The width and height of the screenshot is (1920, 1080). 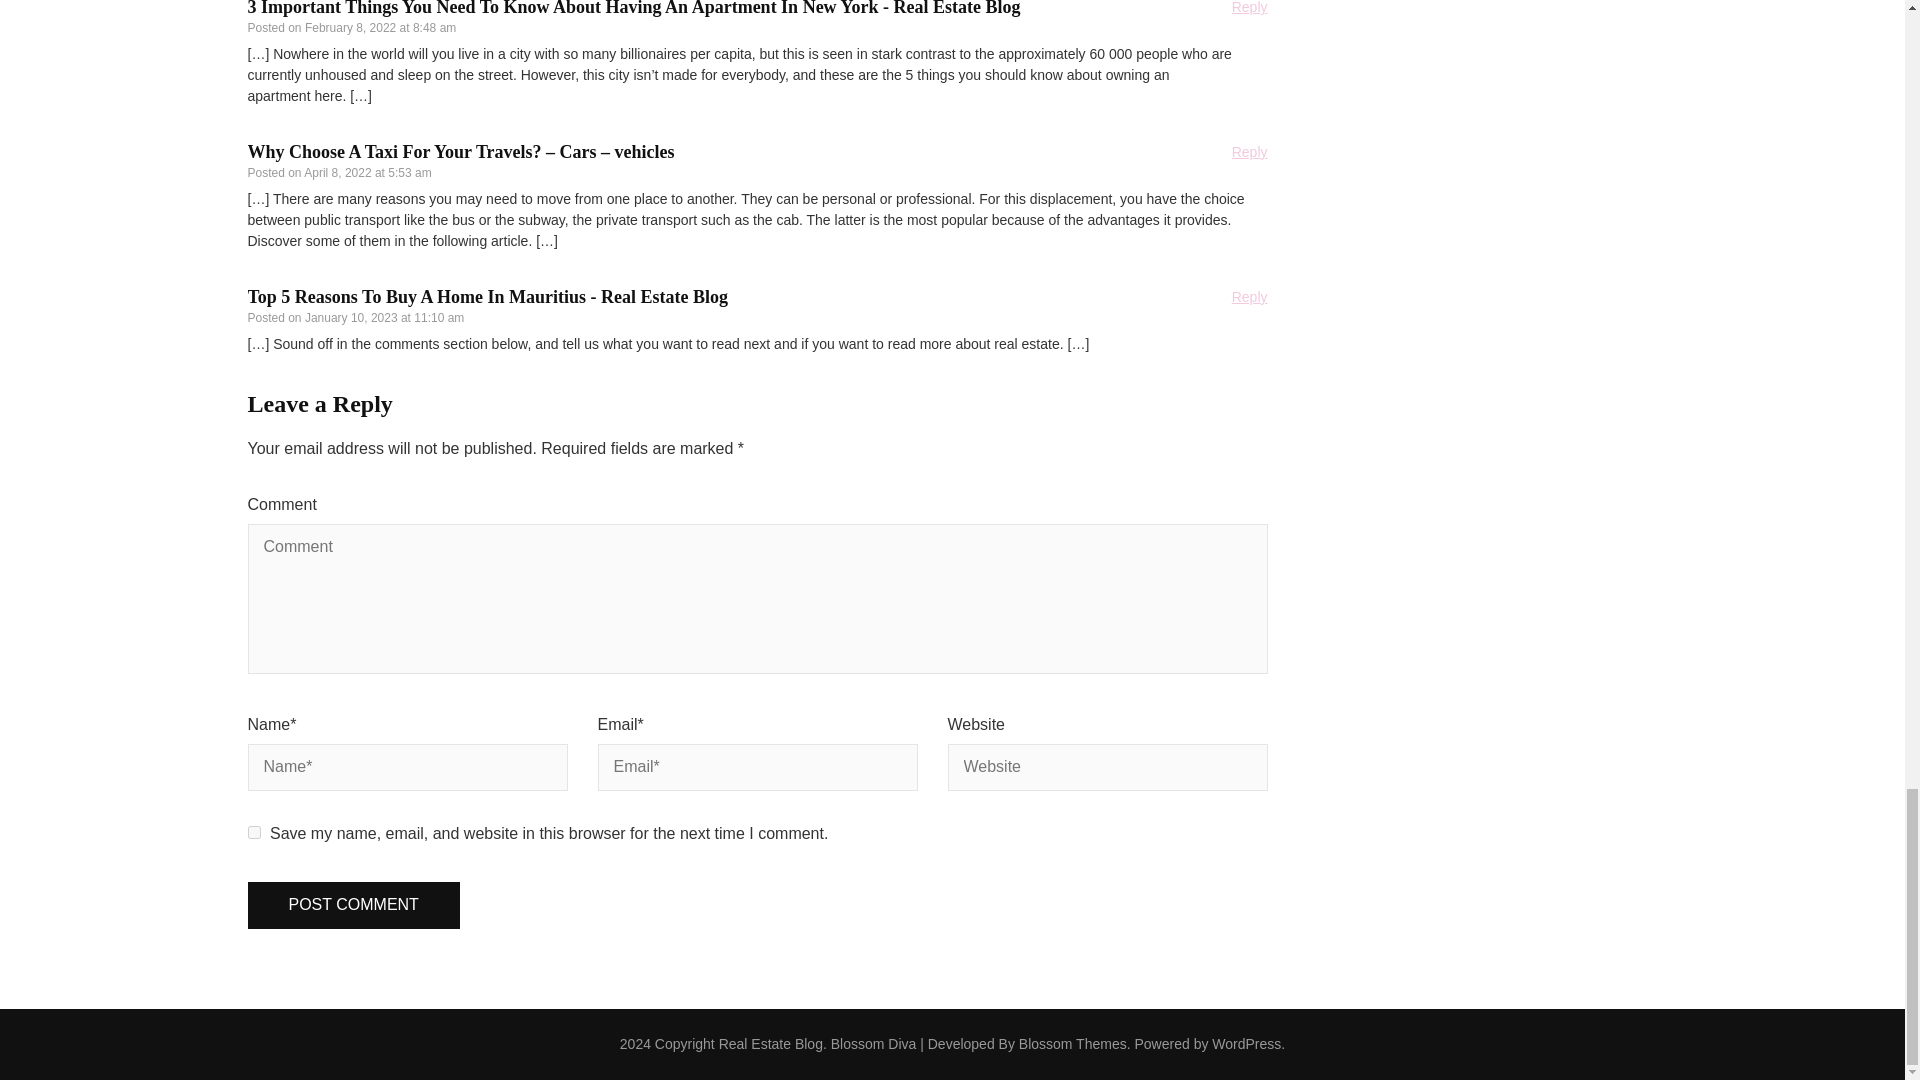 I want to click on Reply, so click(x=1250, y=8).